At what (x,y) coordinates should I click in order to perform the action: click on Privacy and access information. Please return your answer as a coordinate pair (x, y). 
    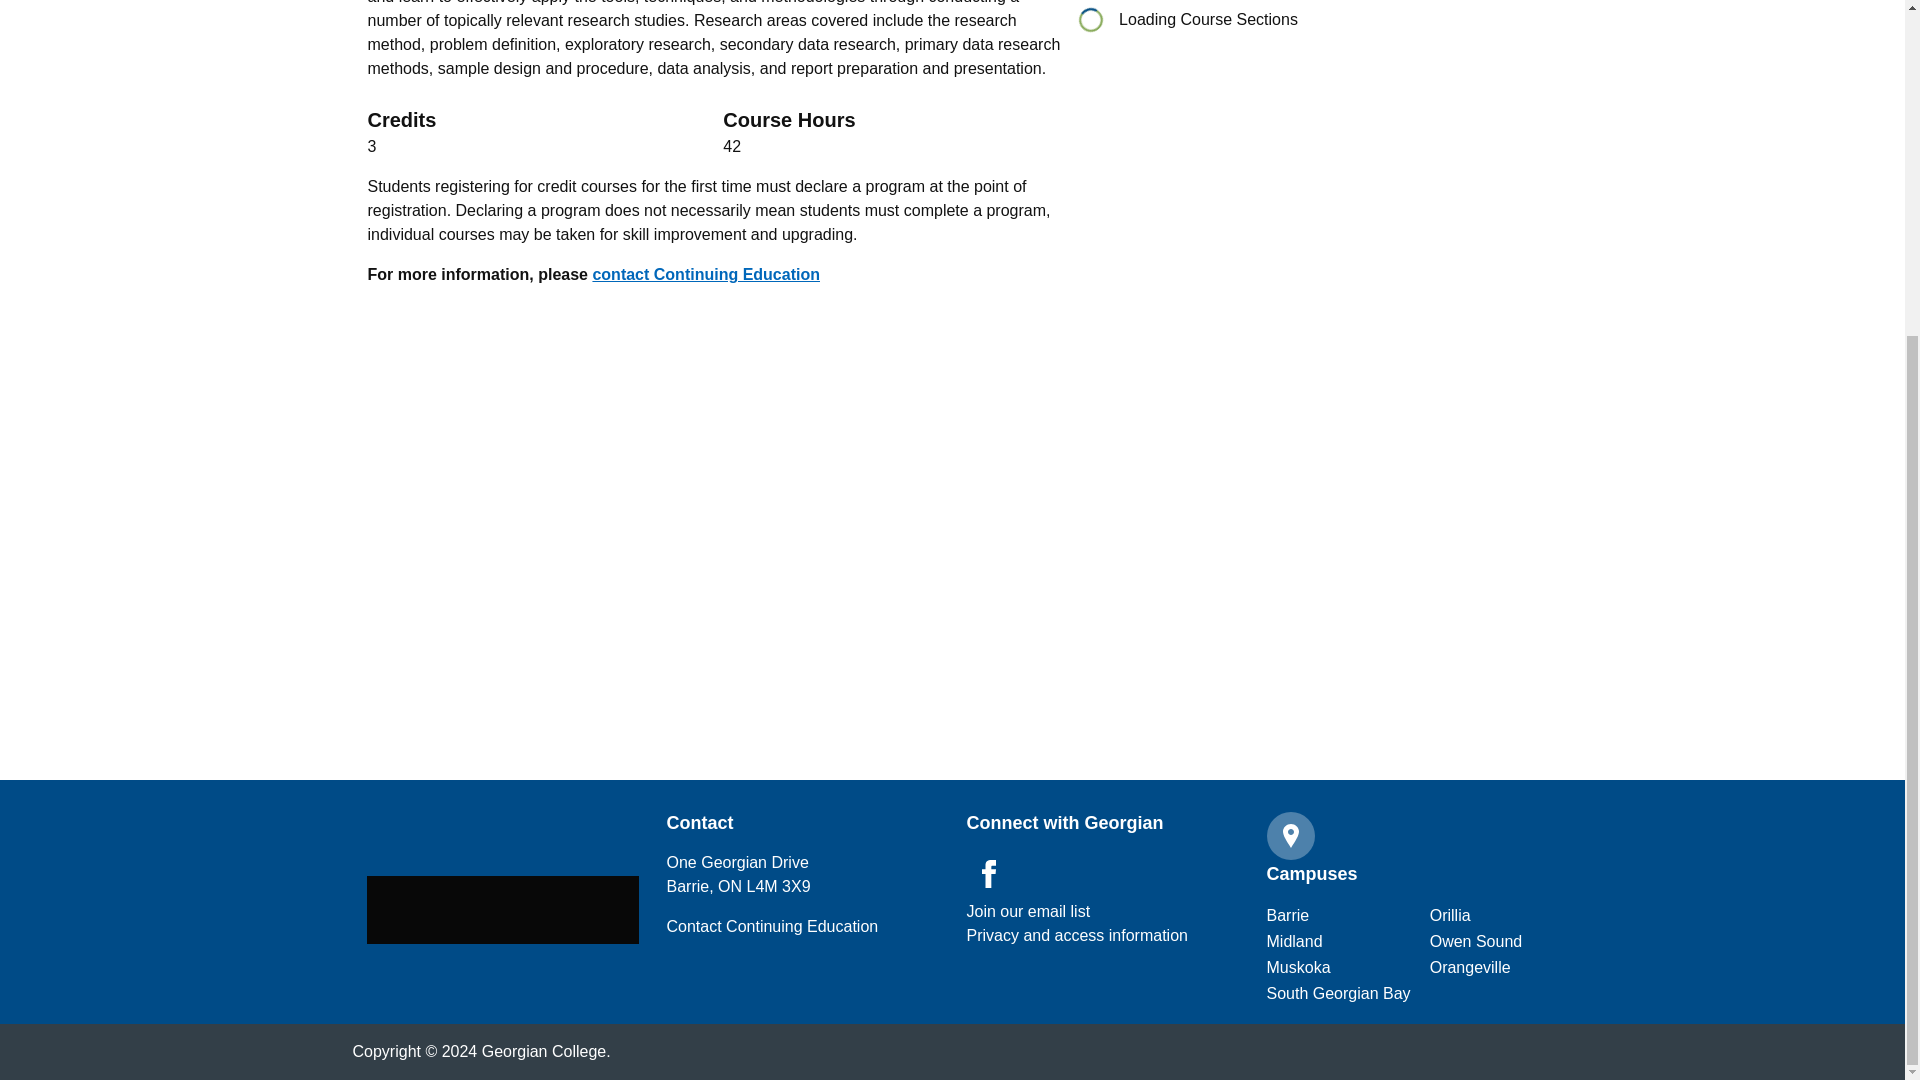
    Looking at the image, I should click on (1076, 936).